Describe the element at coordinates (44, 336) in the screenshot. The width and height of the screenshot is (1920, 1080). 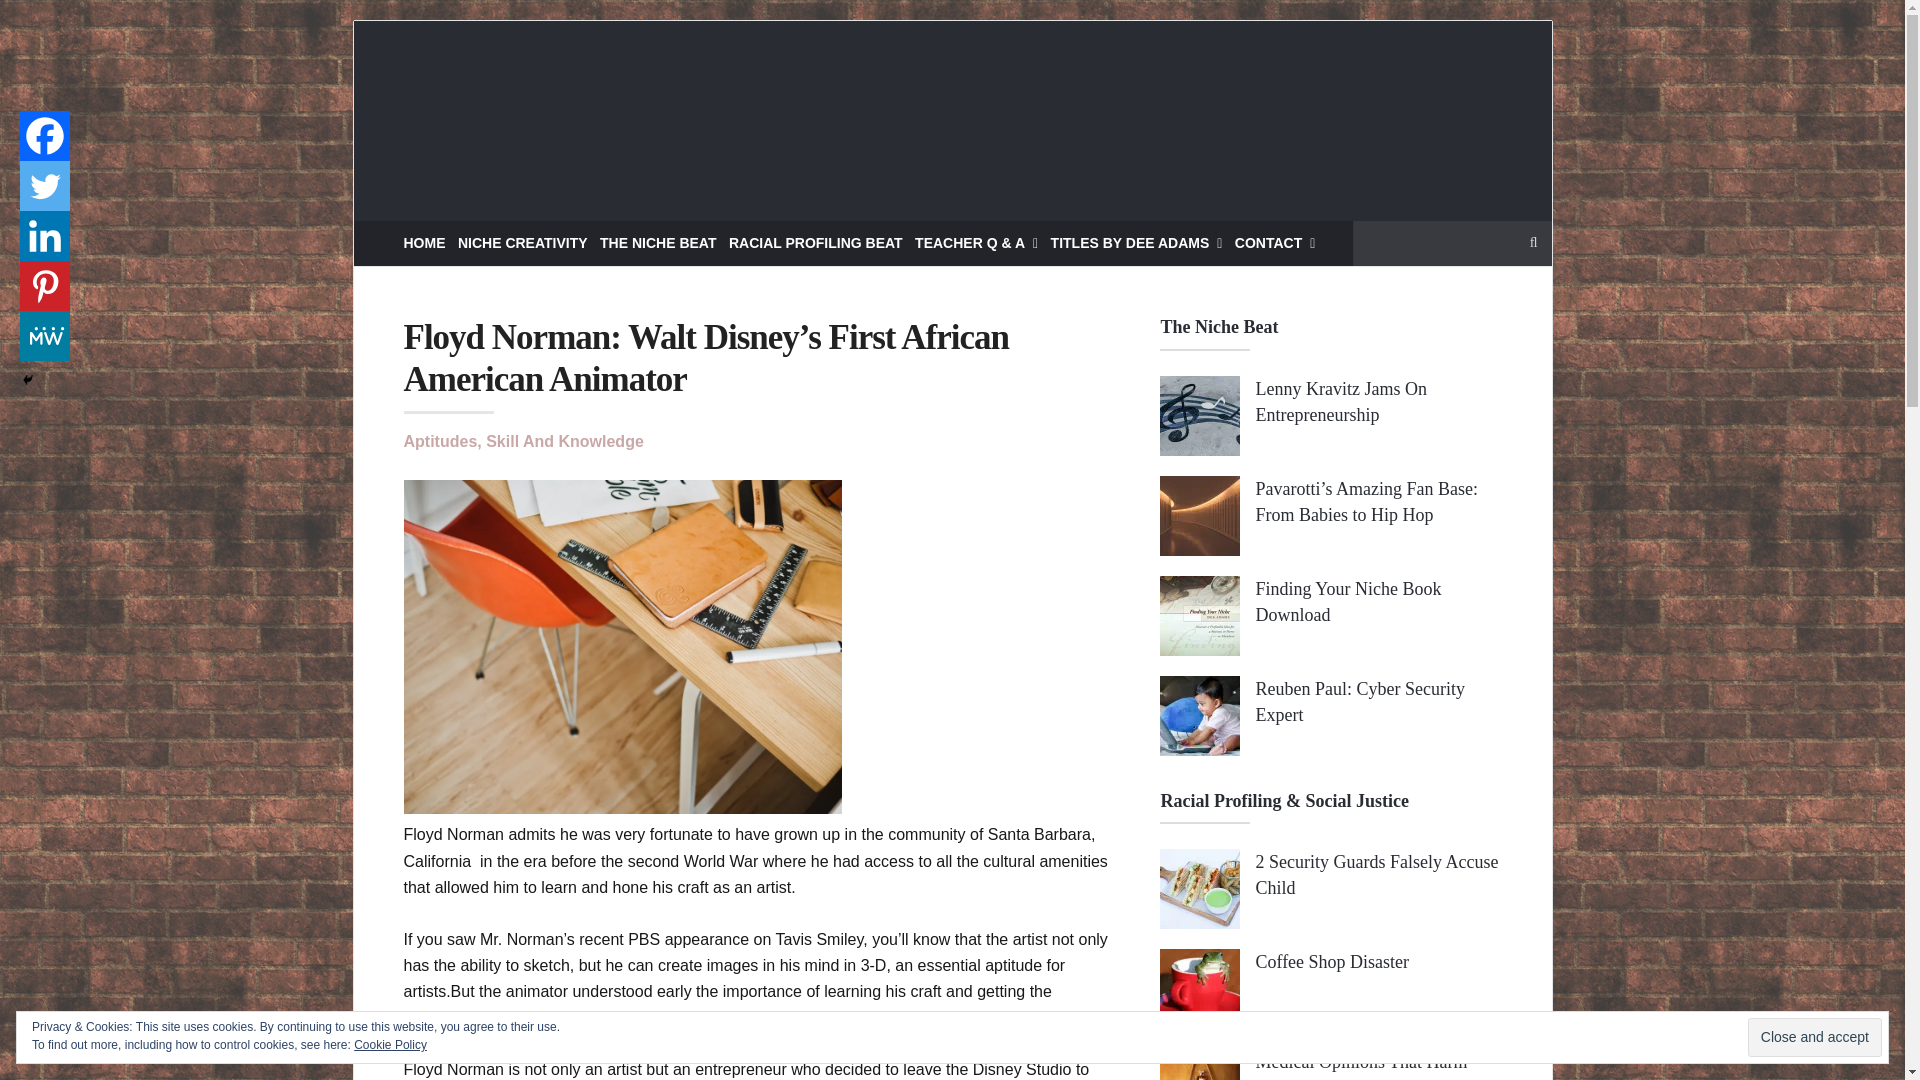
I see `MeWe` at that location.